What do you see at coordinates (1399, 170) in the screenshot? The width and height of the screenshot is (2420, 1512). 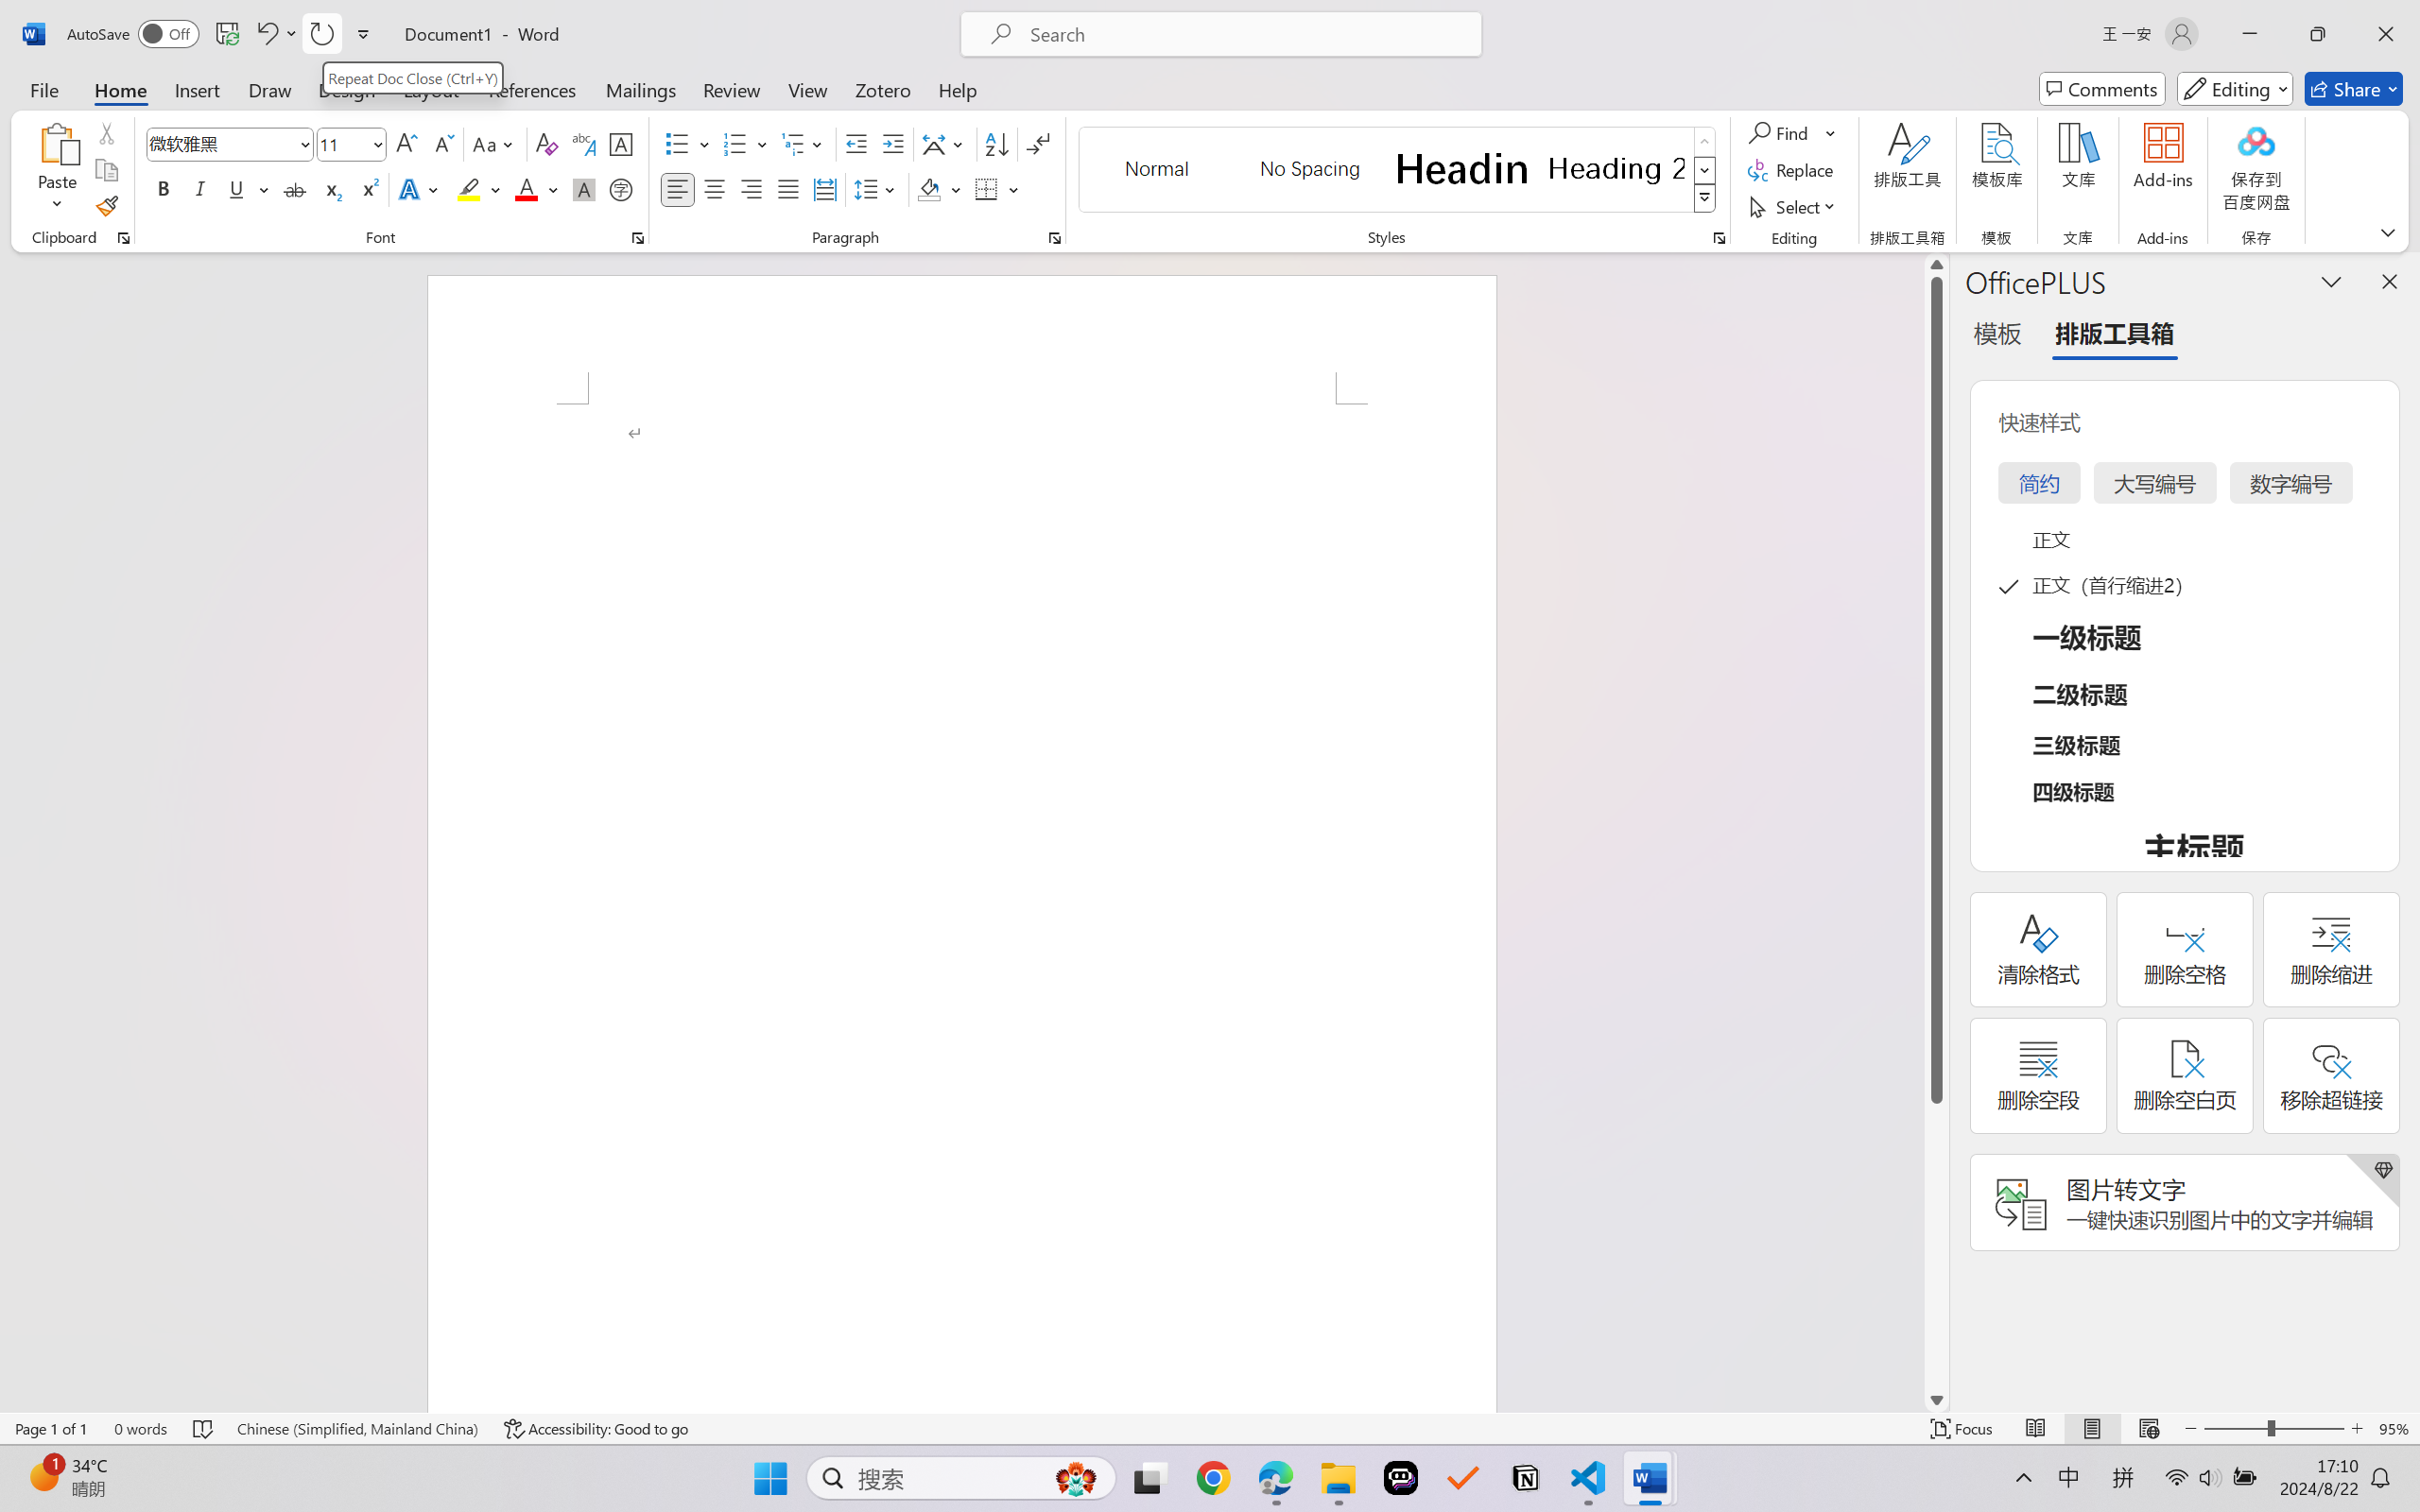 I see `AutomationID: QuickStylesGallery` at bounding box center [1399, 170].